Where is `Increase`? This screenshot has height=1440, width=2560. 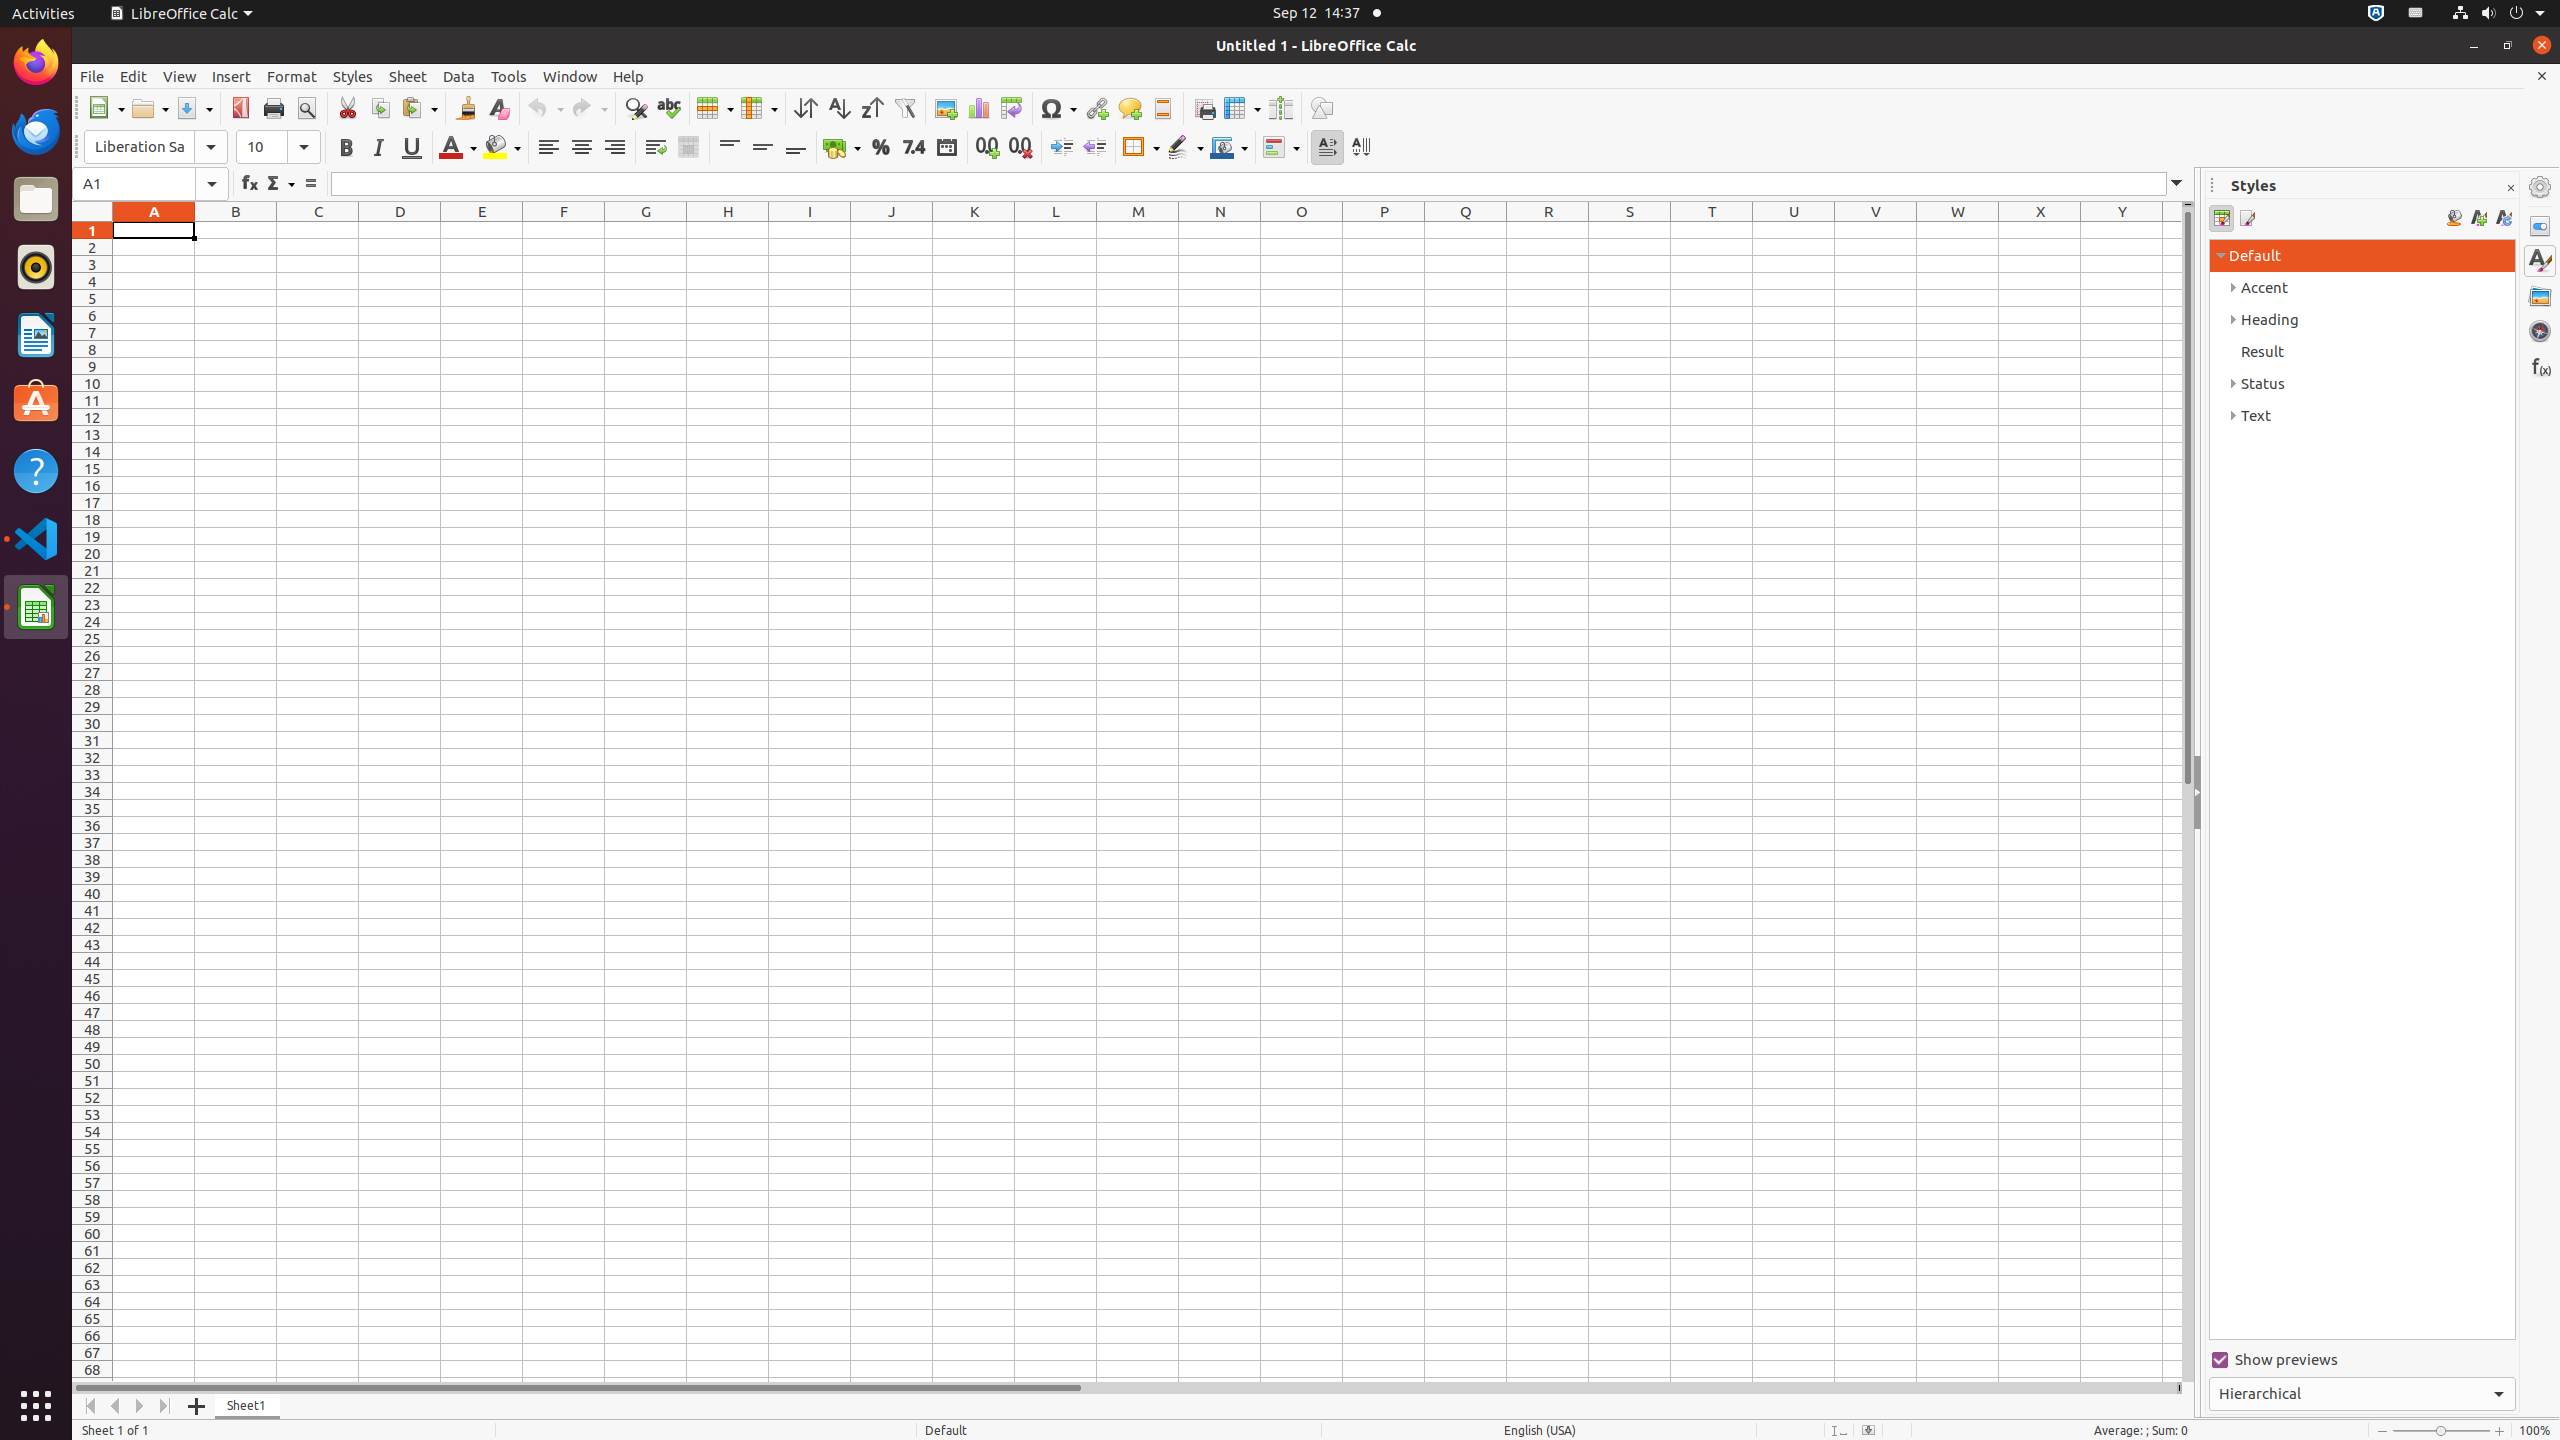 Increase is located at coordinates (1062, 148).